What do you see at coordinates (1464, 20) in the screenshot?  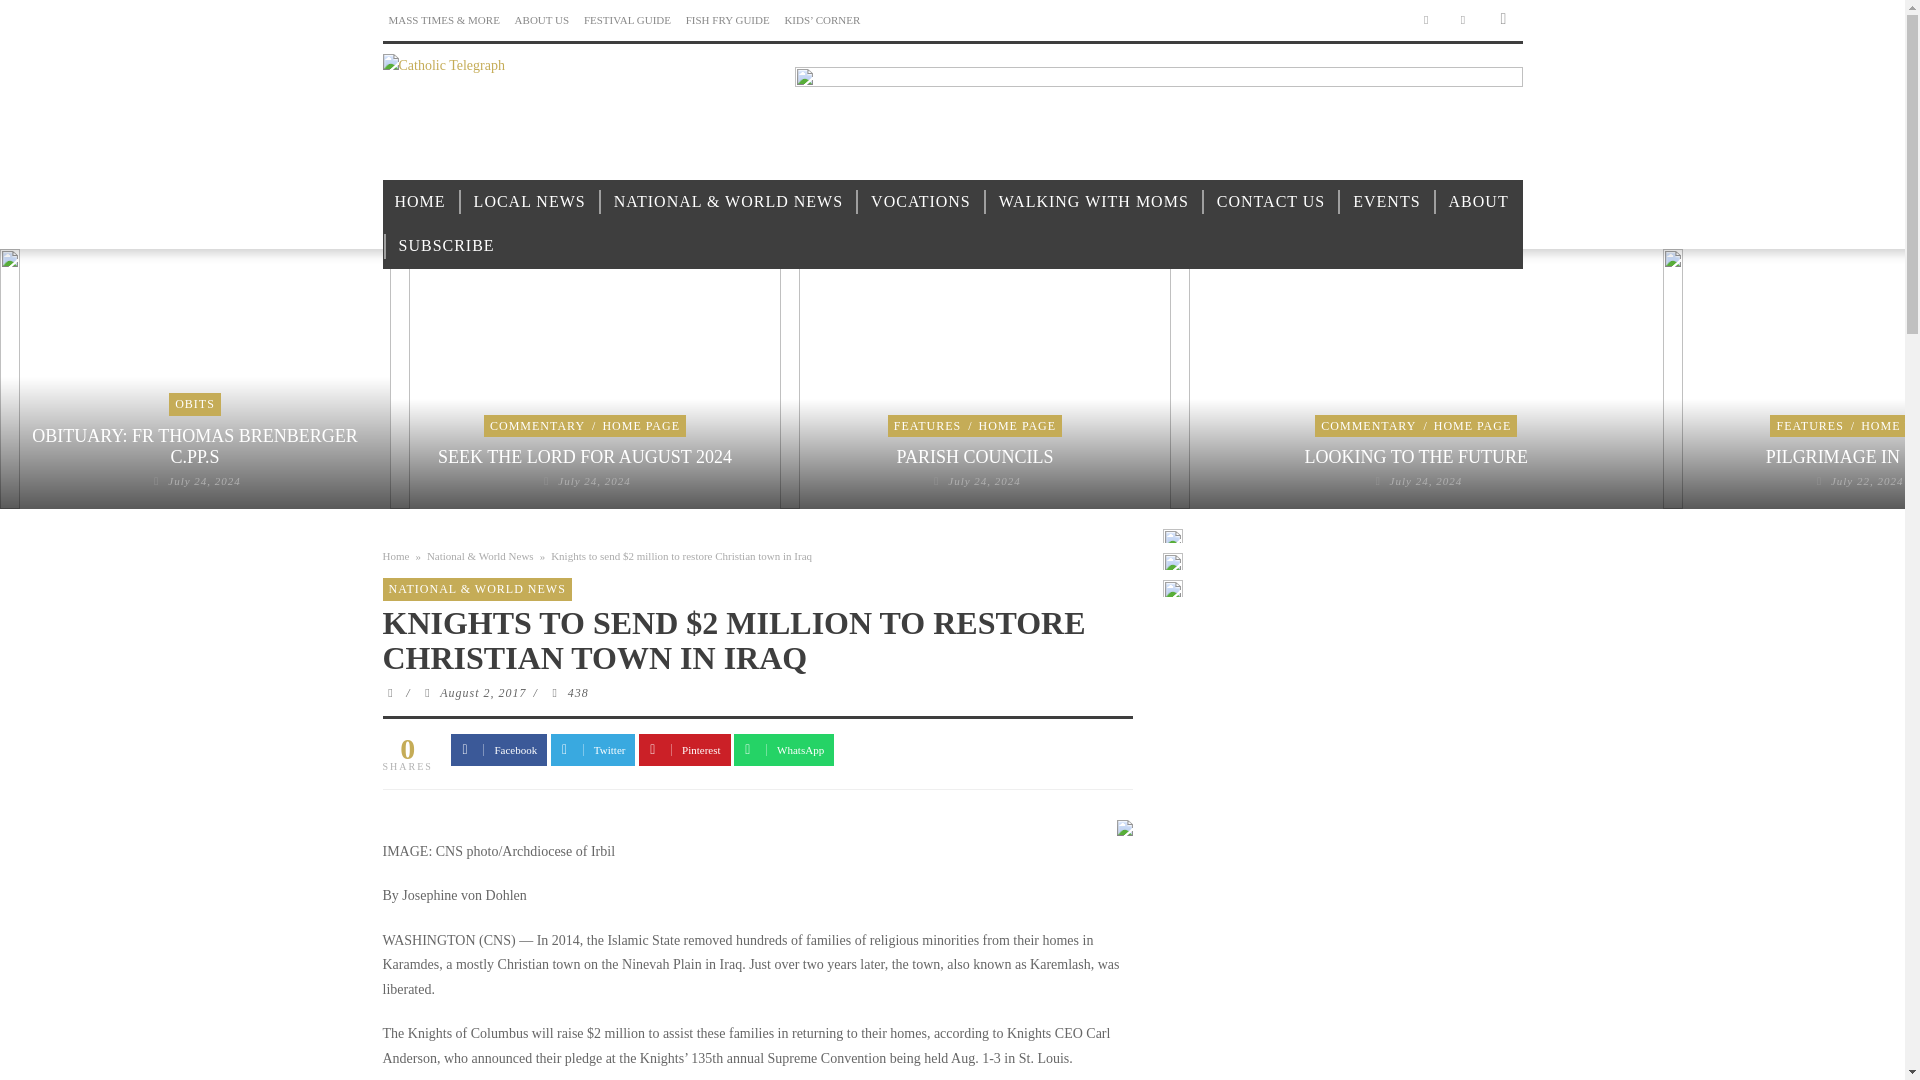 I see `Twitter` at bounding box center [1464, 20].